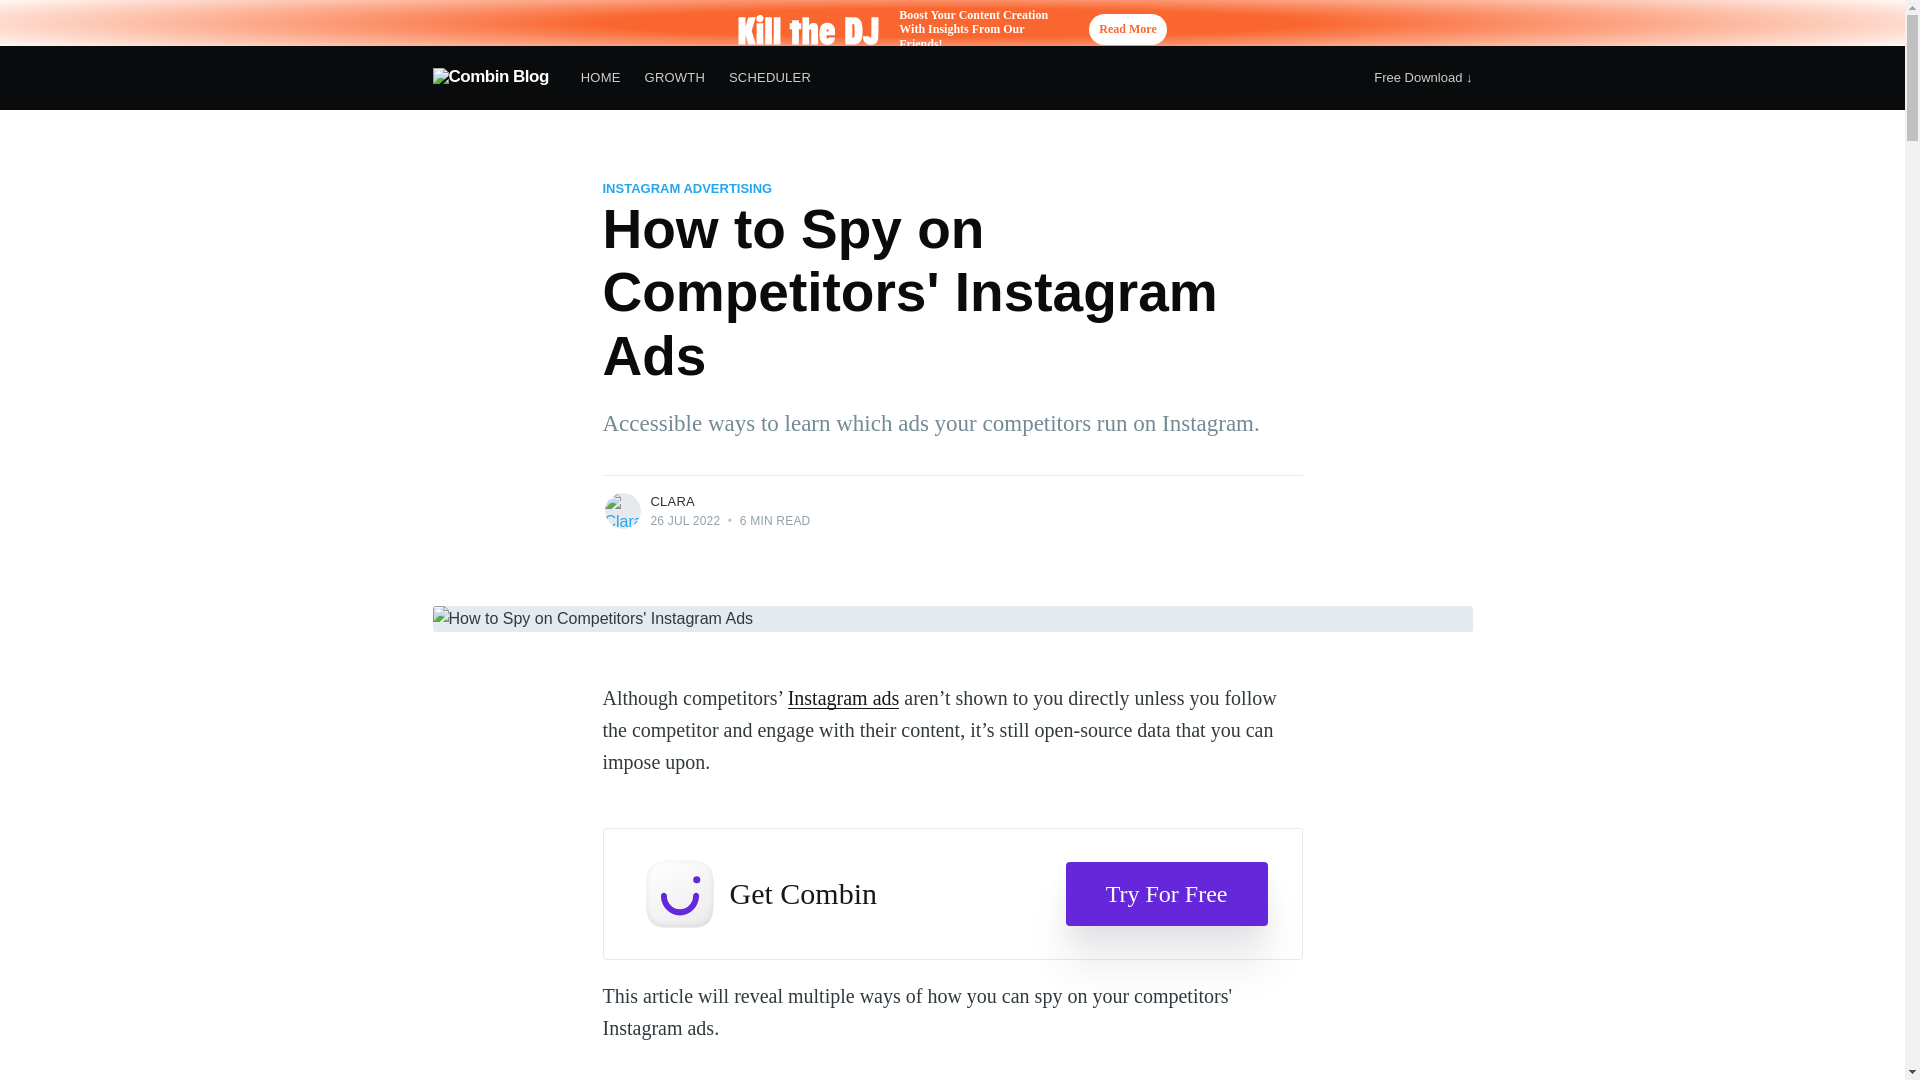  What do you see at coordinates (844, 697) in the screenshot?
I see `Instagram ads` at bounding box center [844, 697].